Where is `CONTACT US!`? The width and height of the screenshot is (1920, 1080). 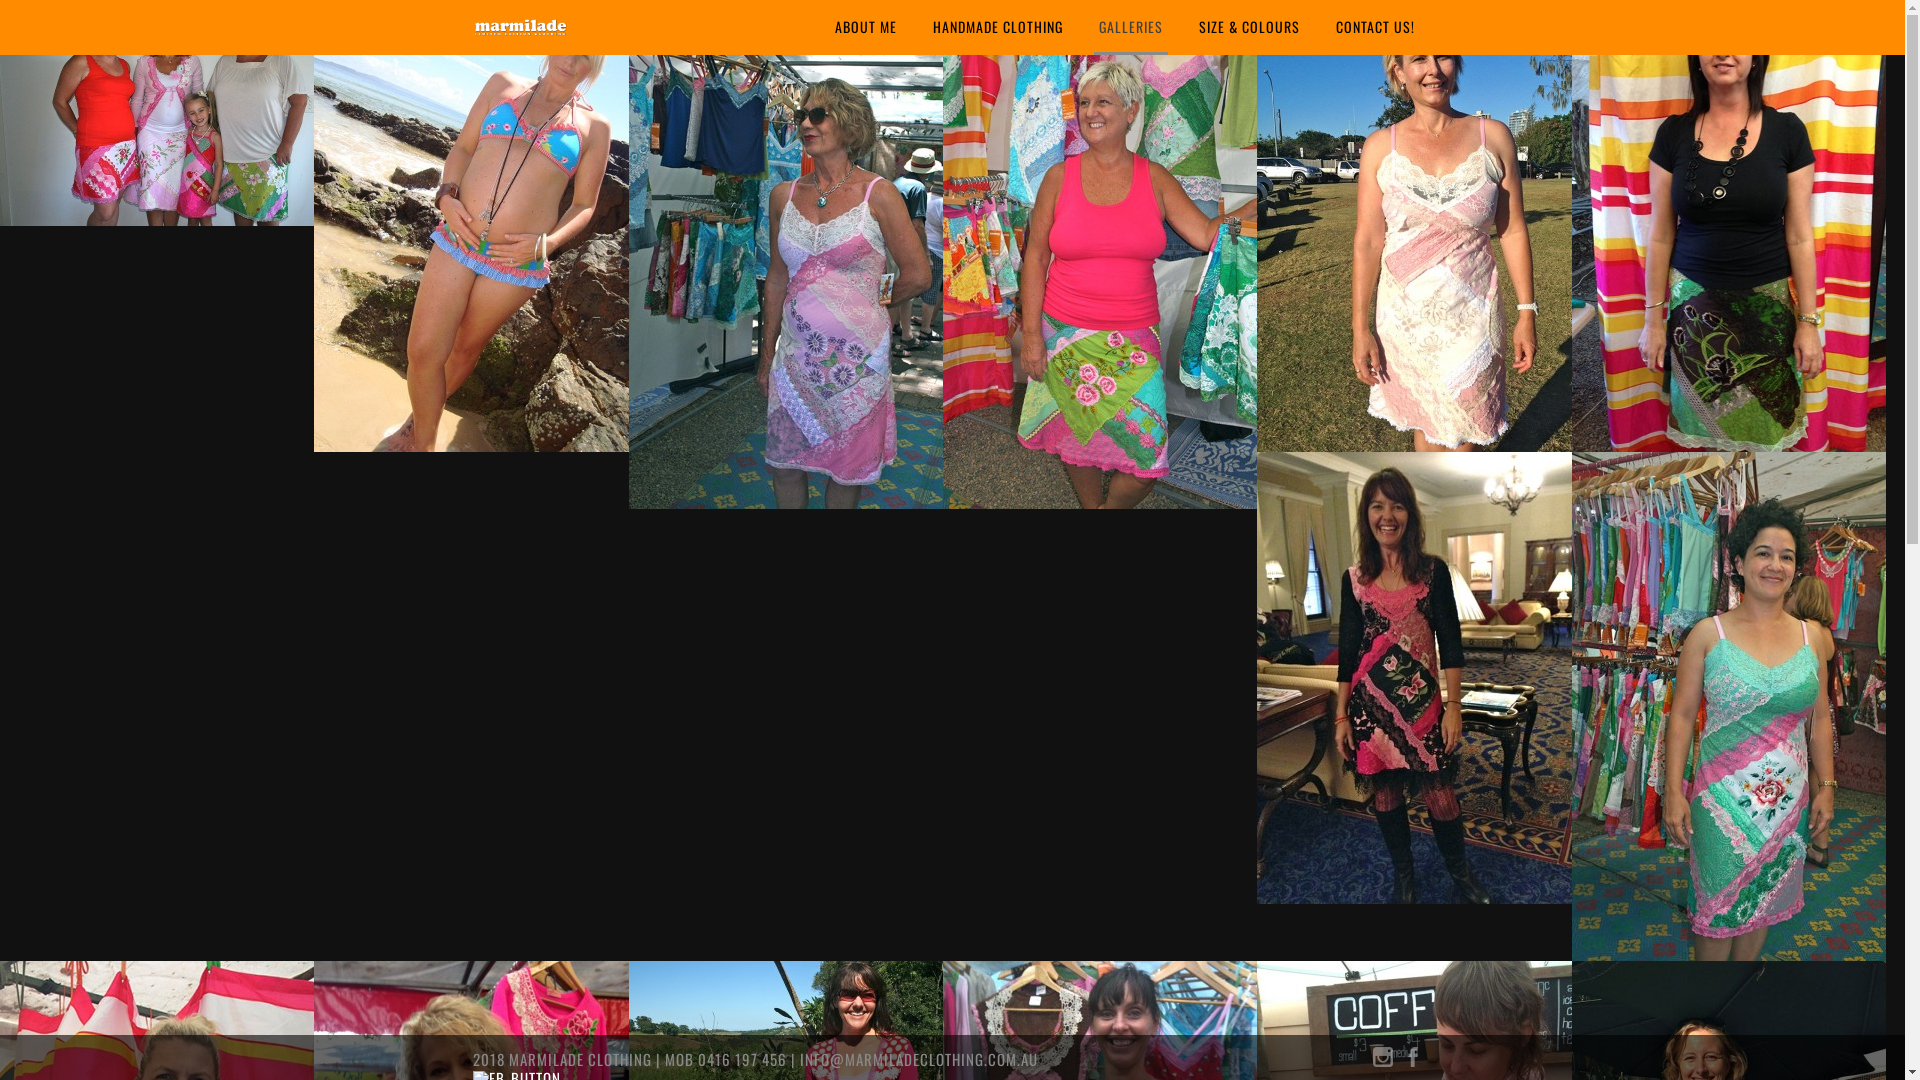
CONTACT US! is located at coordinates (1374, 28).